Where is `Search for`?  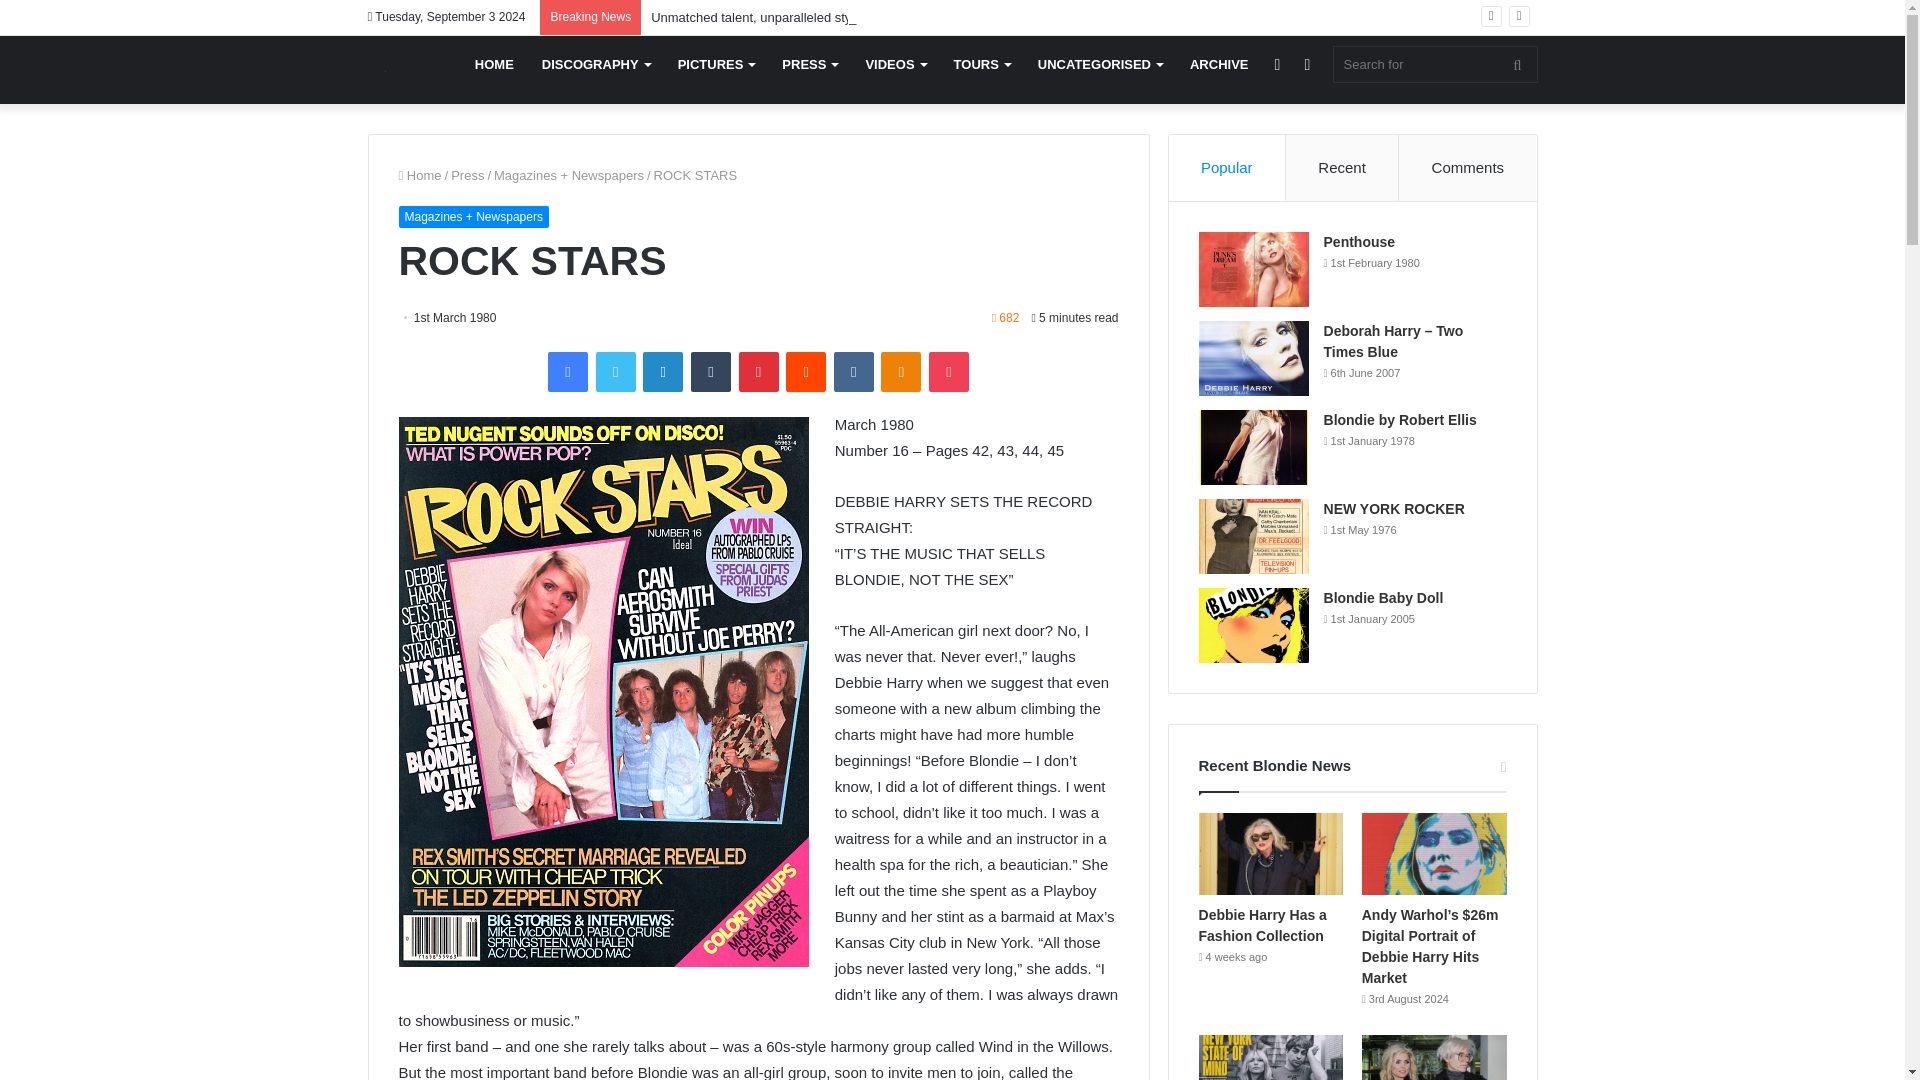
Search for is located at coordinates (1434, 64).